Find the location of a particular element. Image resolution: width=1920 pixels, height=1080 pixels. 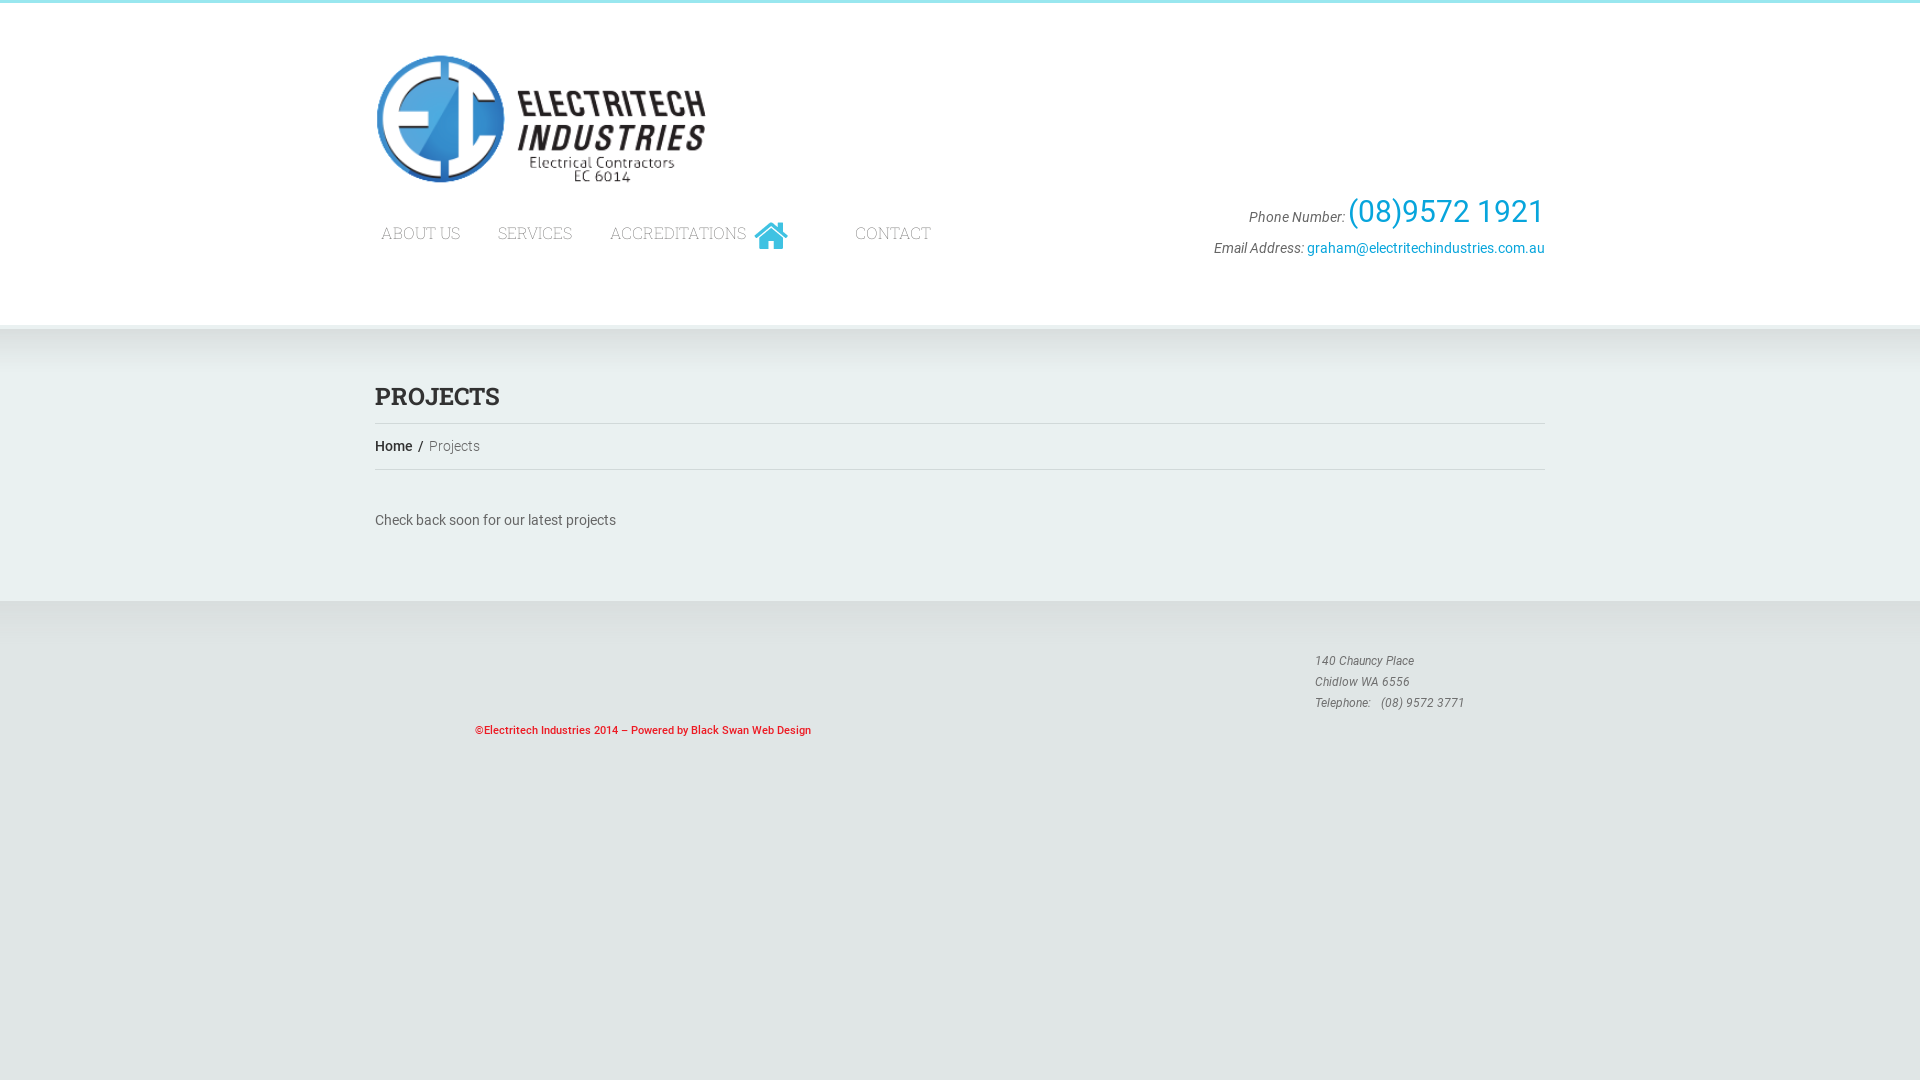

(08)9572 1921 is located at coordinates (1446, 212).